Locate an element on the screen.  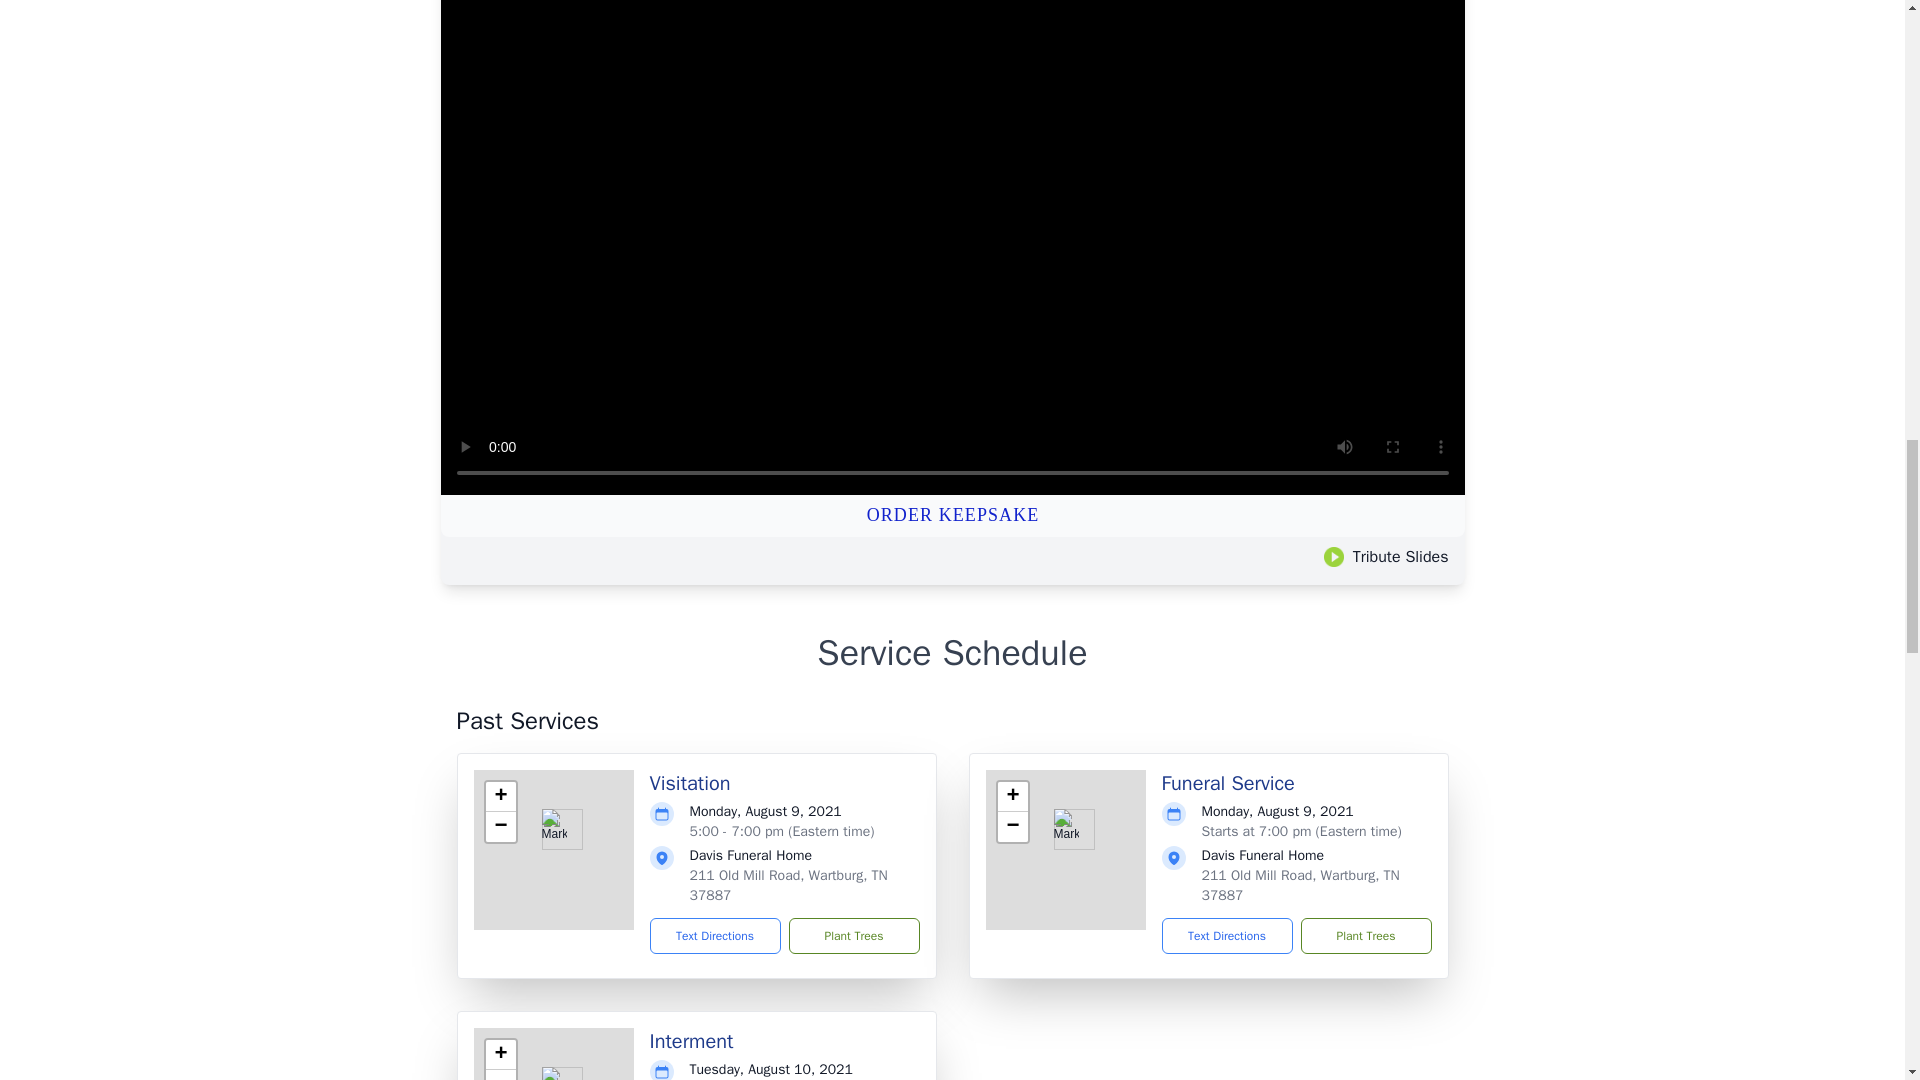
Text Directions is located at coordinates (716, 936).